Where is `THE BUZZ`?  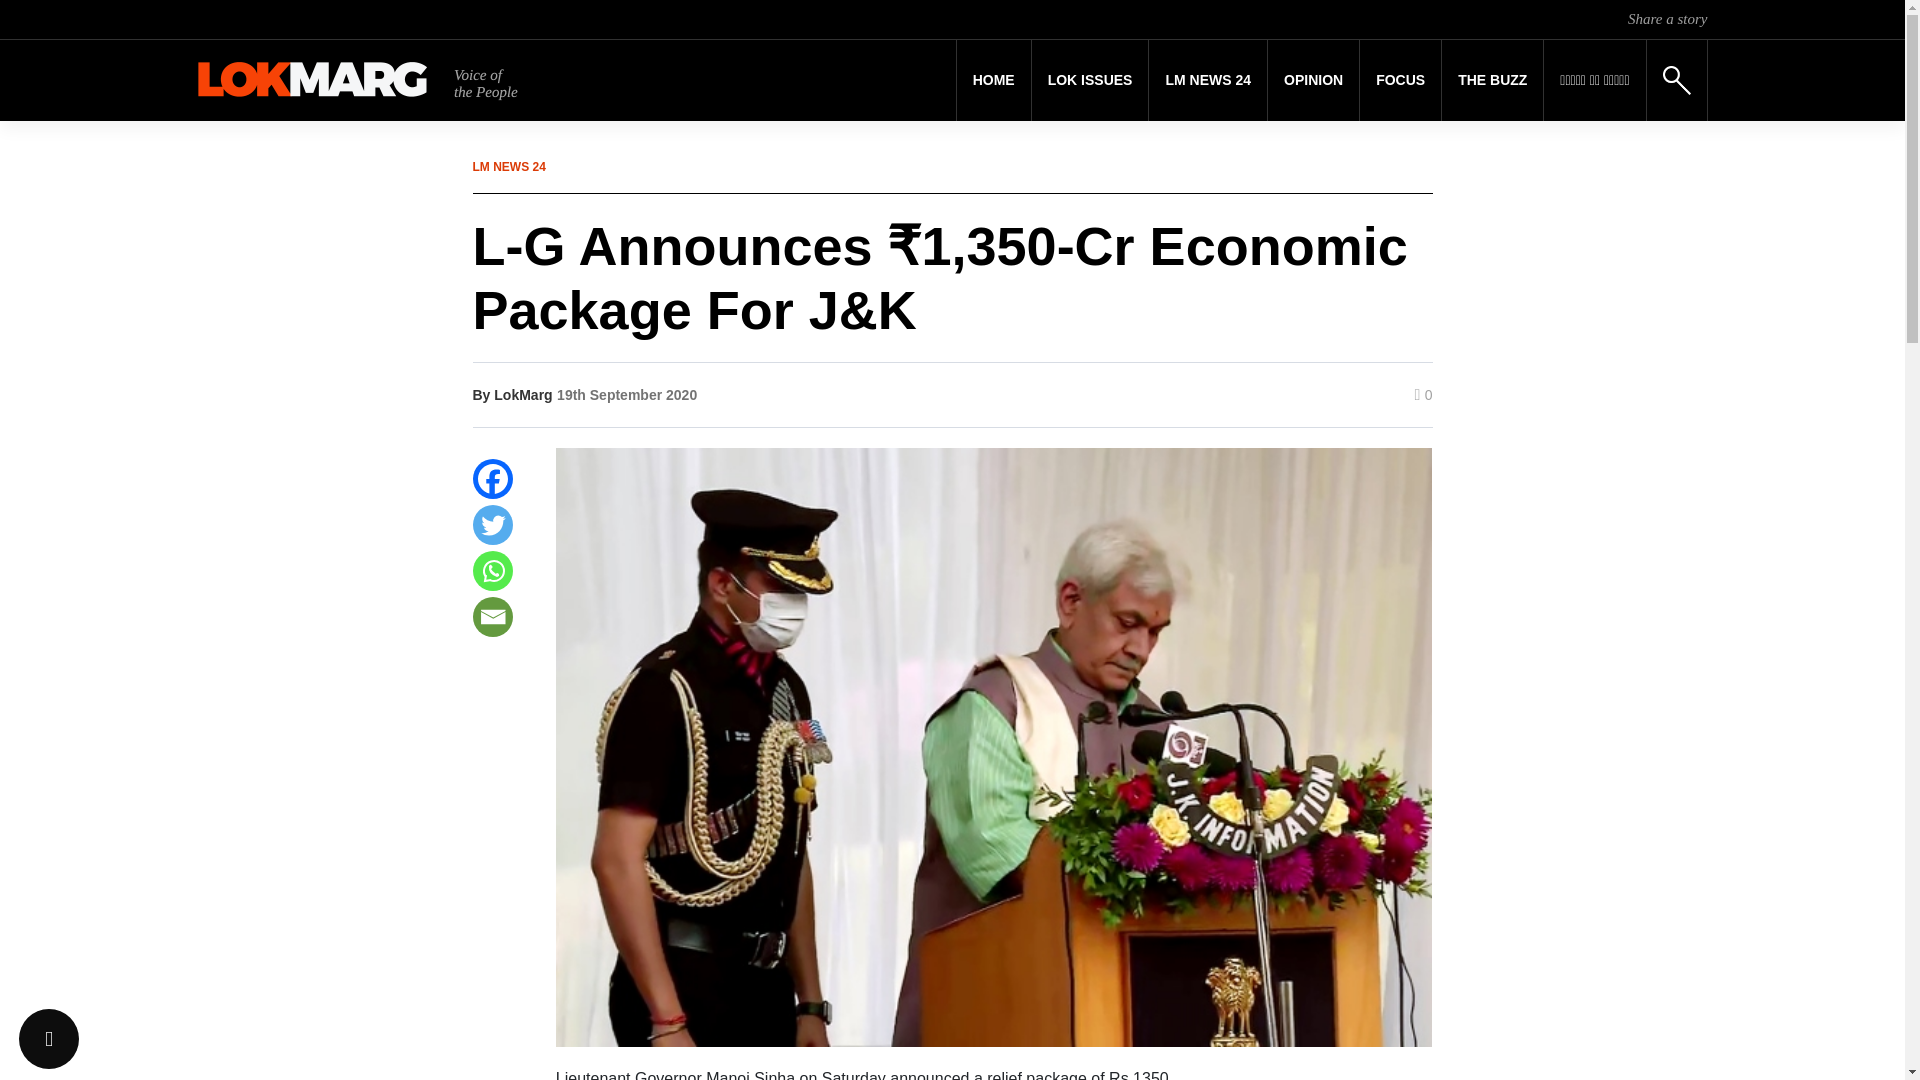 THE BUZZ is located at coordinates (1492, 80).